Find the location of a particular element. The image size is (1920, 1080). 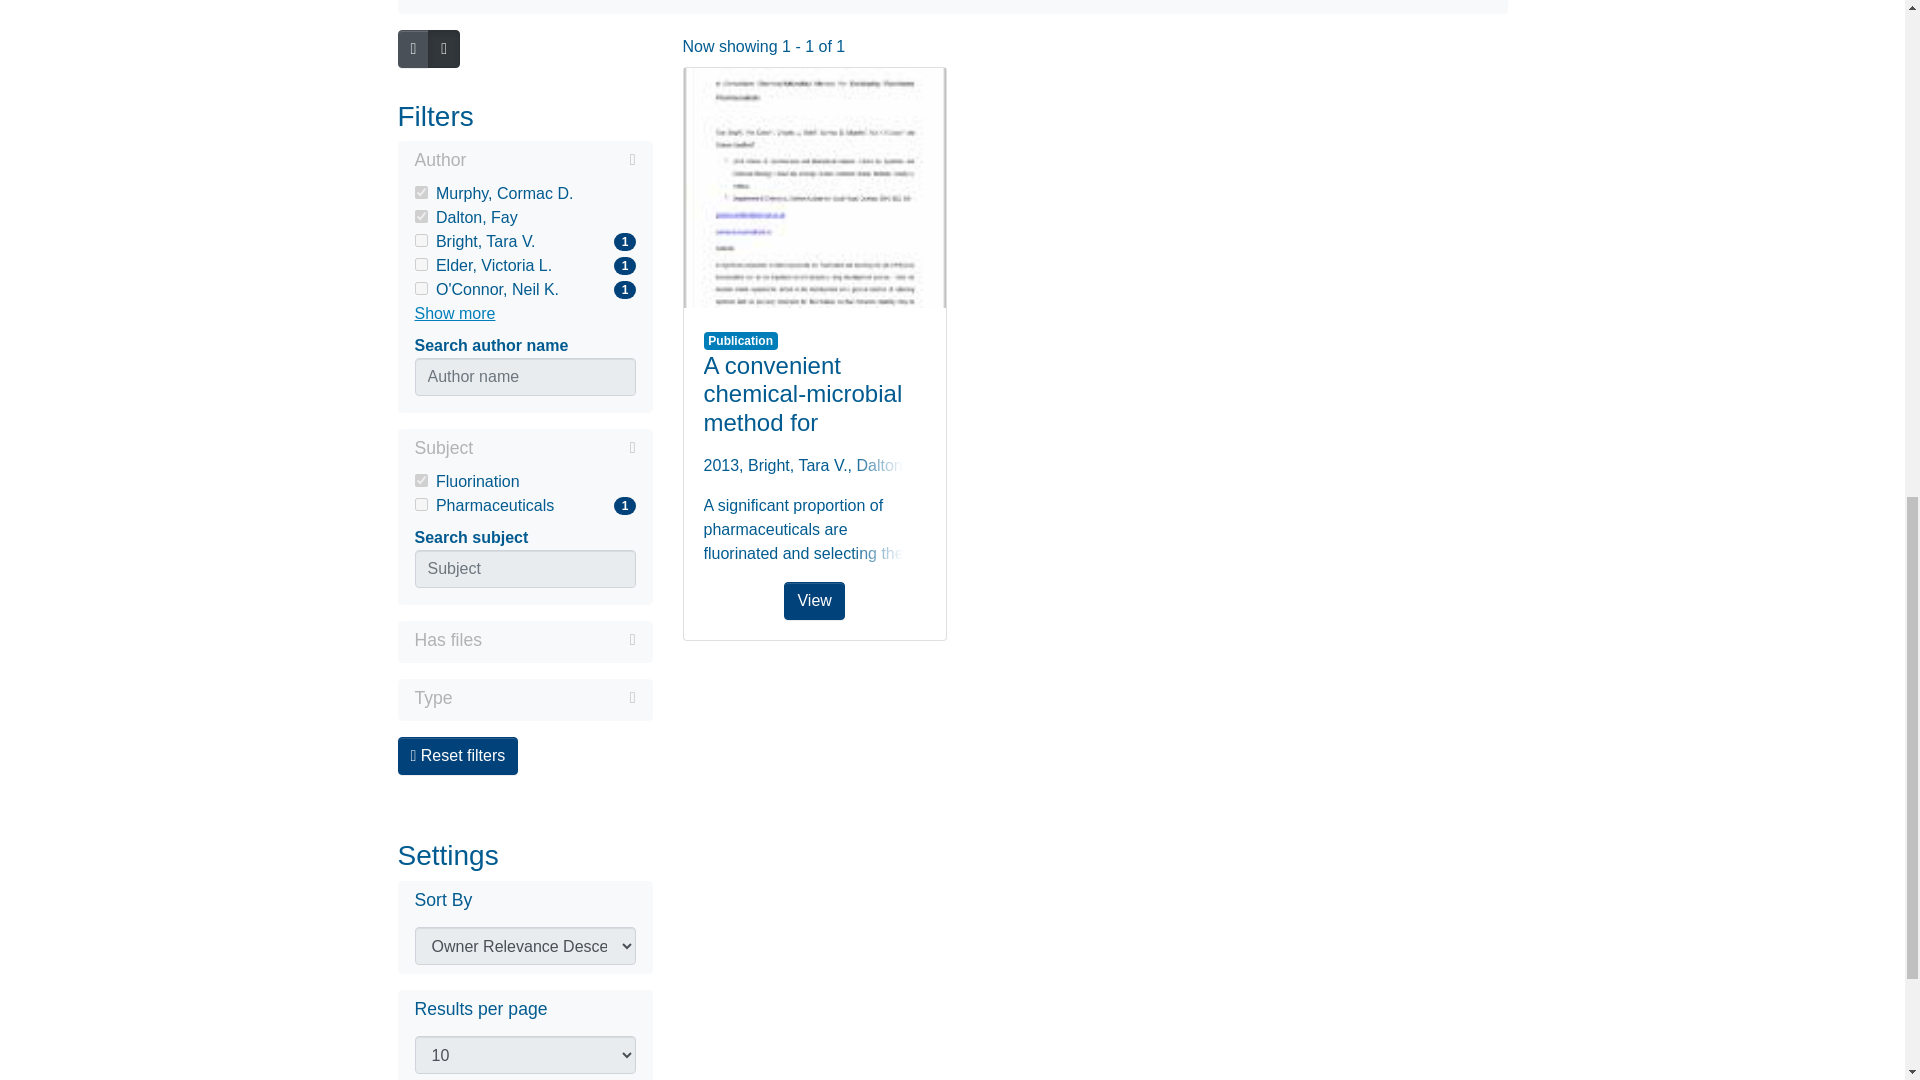

Collapse filter is located at coordinates (420, 192).